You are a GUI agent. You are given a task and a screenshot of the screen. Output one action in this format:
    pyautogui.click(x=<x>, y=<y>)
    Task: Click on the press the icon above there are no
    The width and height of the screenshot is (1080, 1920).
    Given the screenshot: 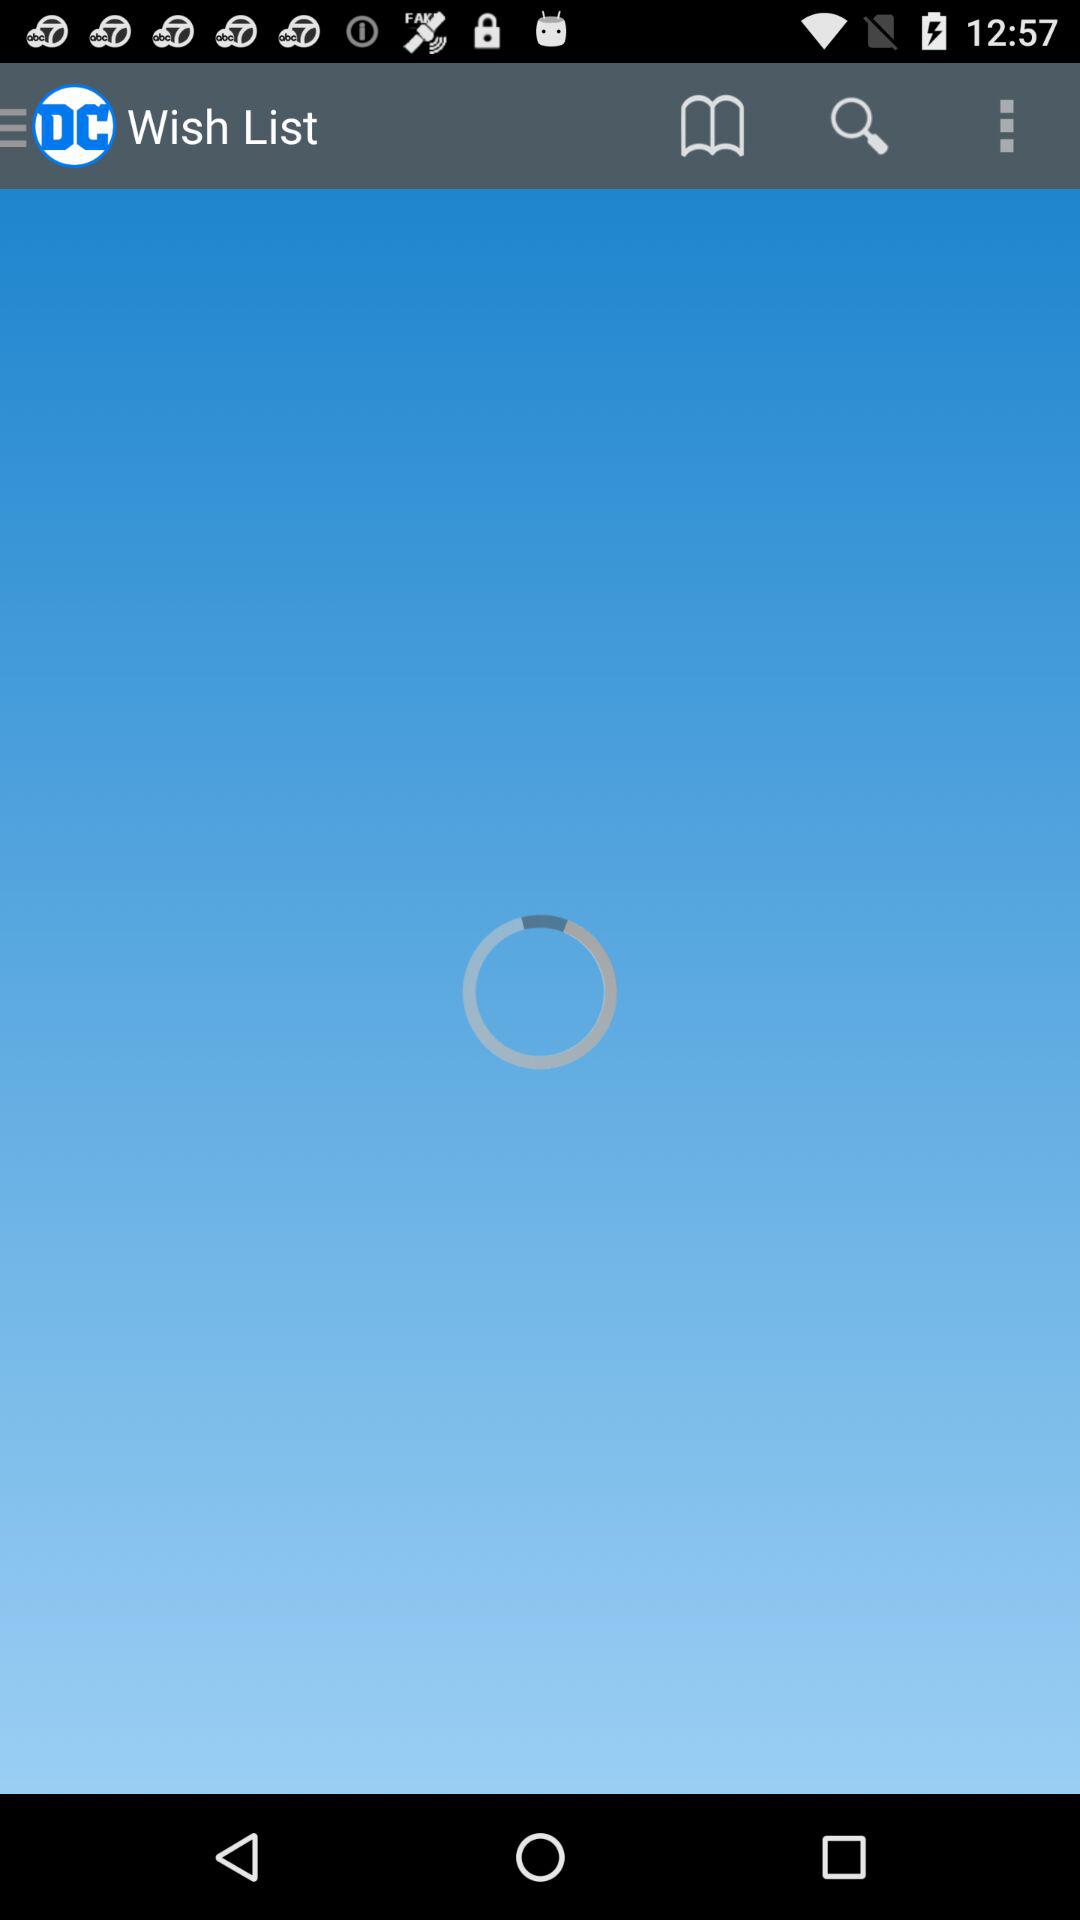 What is the action you would take?
    pyautogui.click(x=712, y=126)
    